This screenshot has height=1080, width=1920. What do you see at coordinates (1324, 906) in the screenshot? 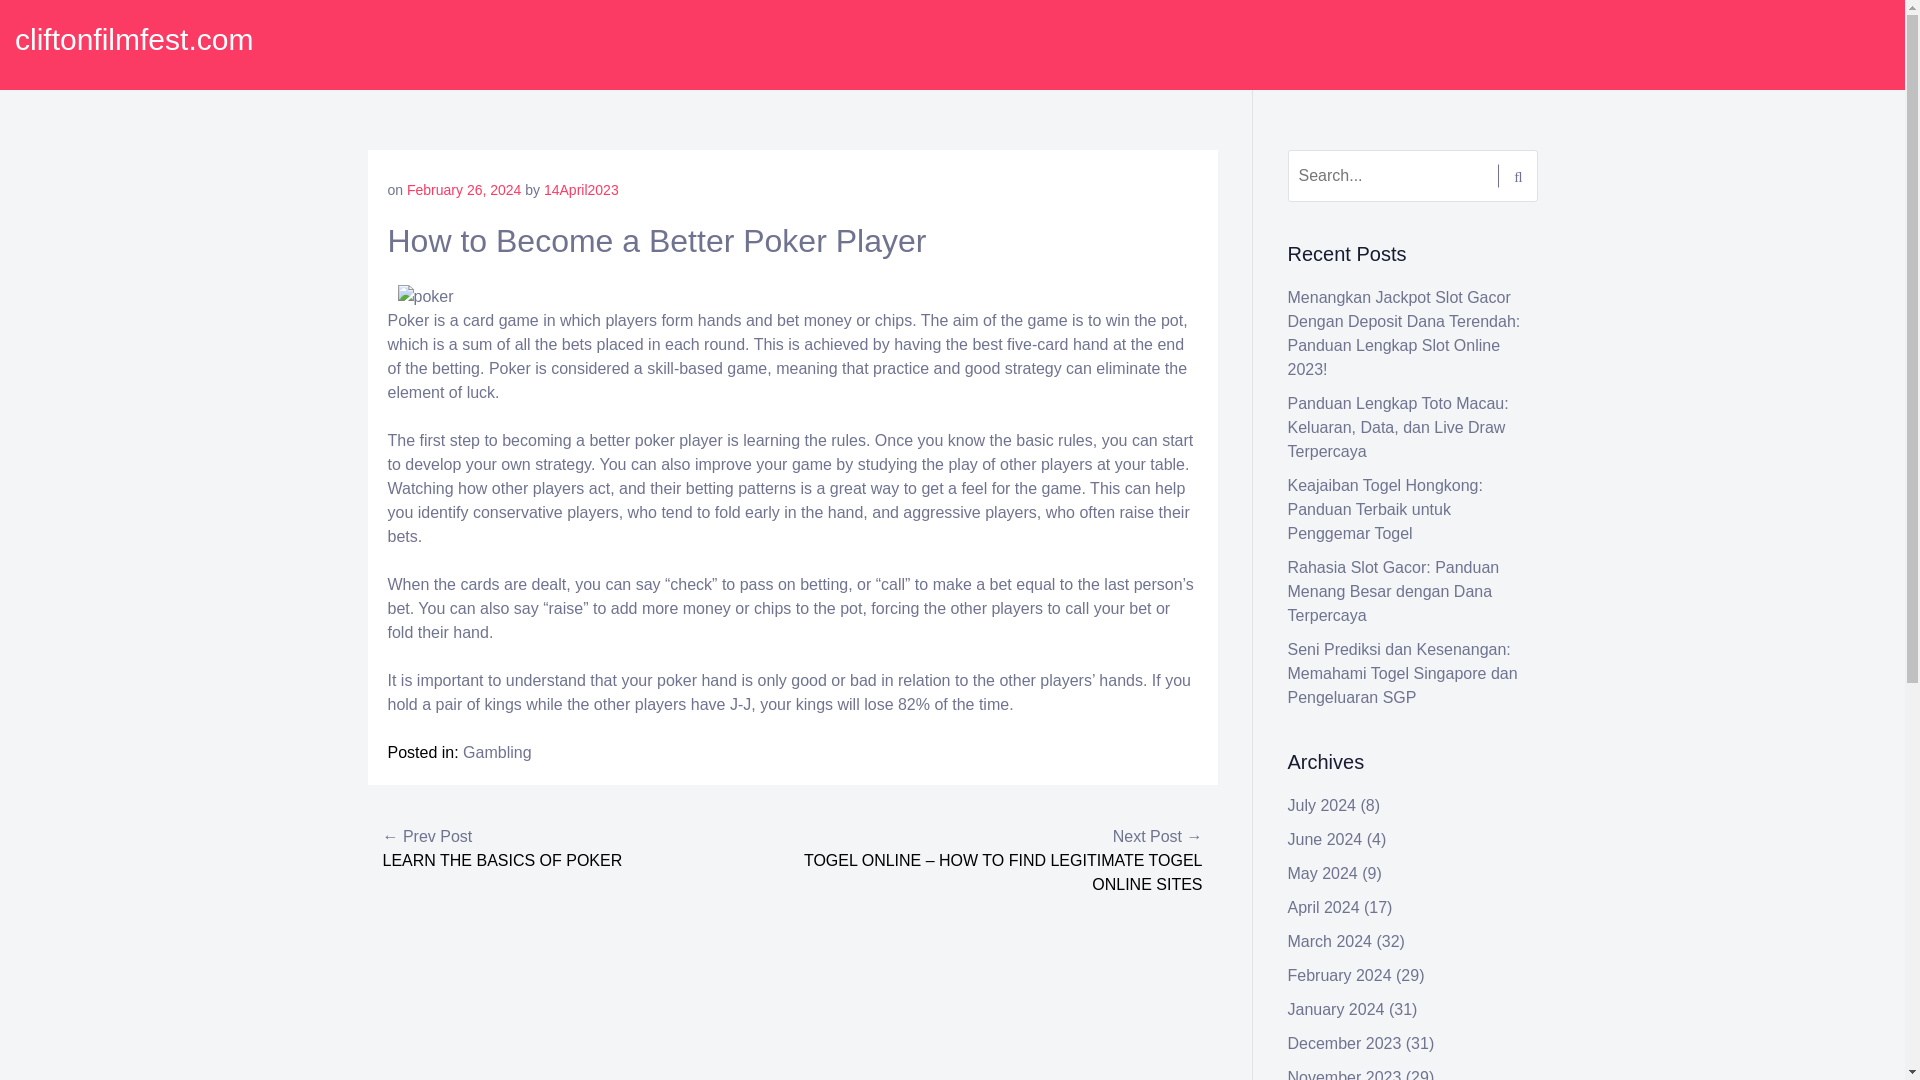
I see `April 2024` at bounding box center [1324, 906].